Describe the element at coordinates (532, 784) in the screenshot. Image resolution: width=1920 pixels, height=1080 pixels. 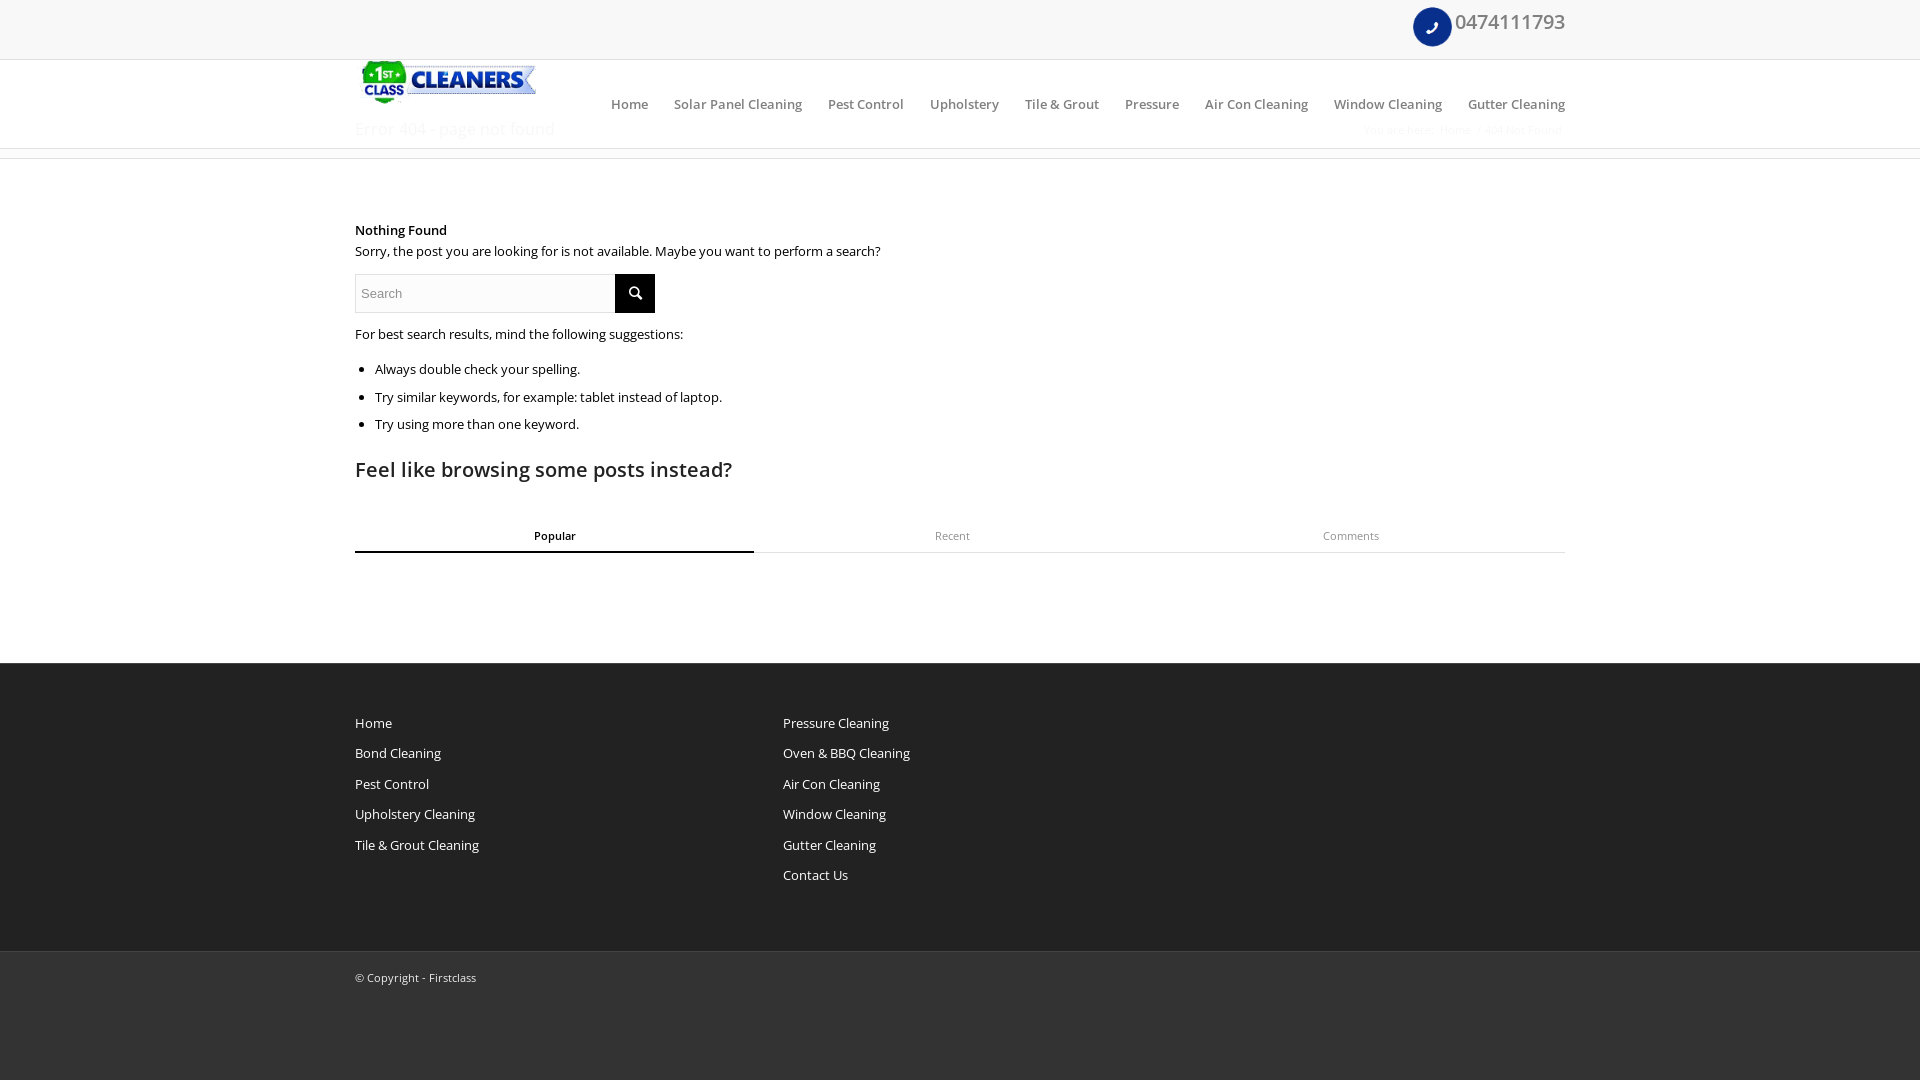
I see `Pest Control` at that location.